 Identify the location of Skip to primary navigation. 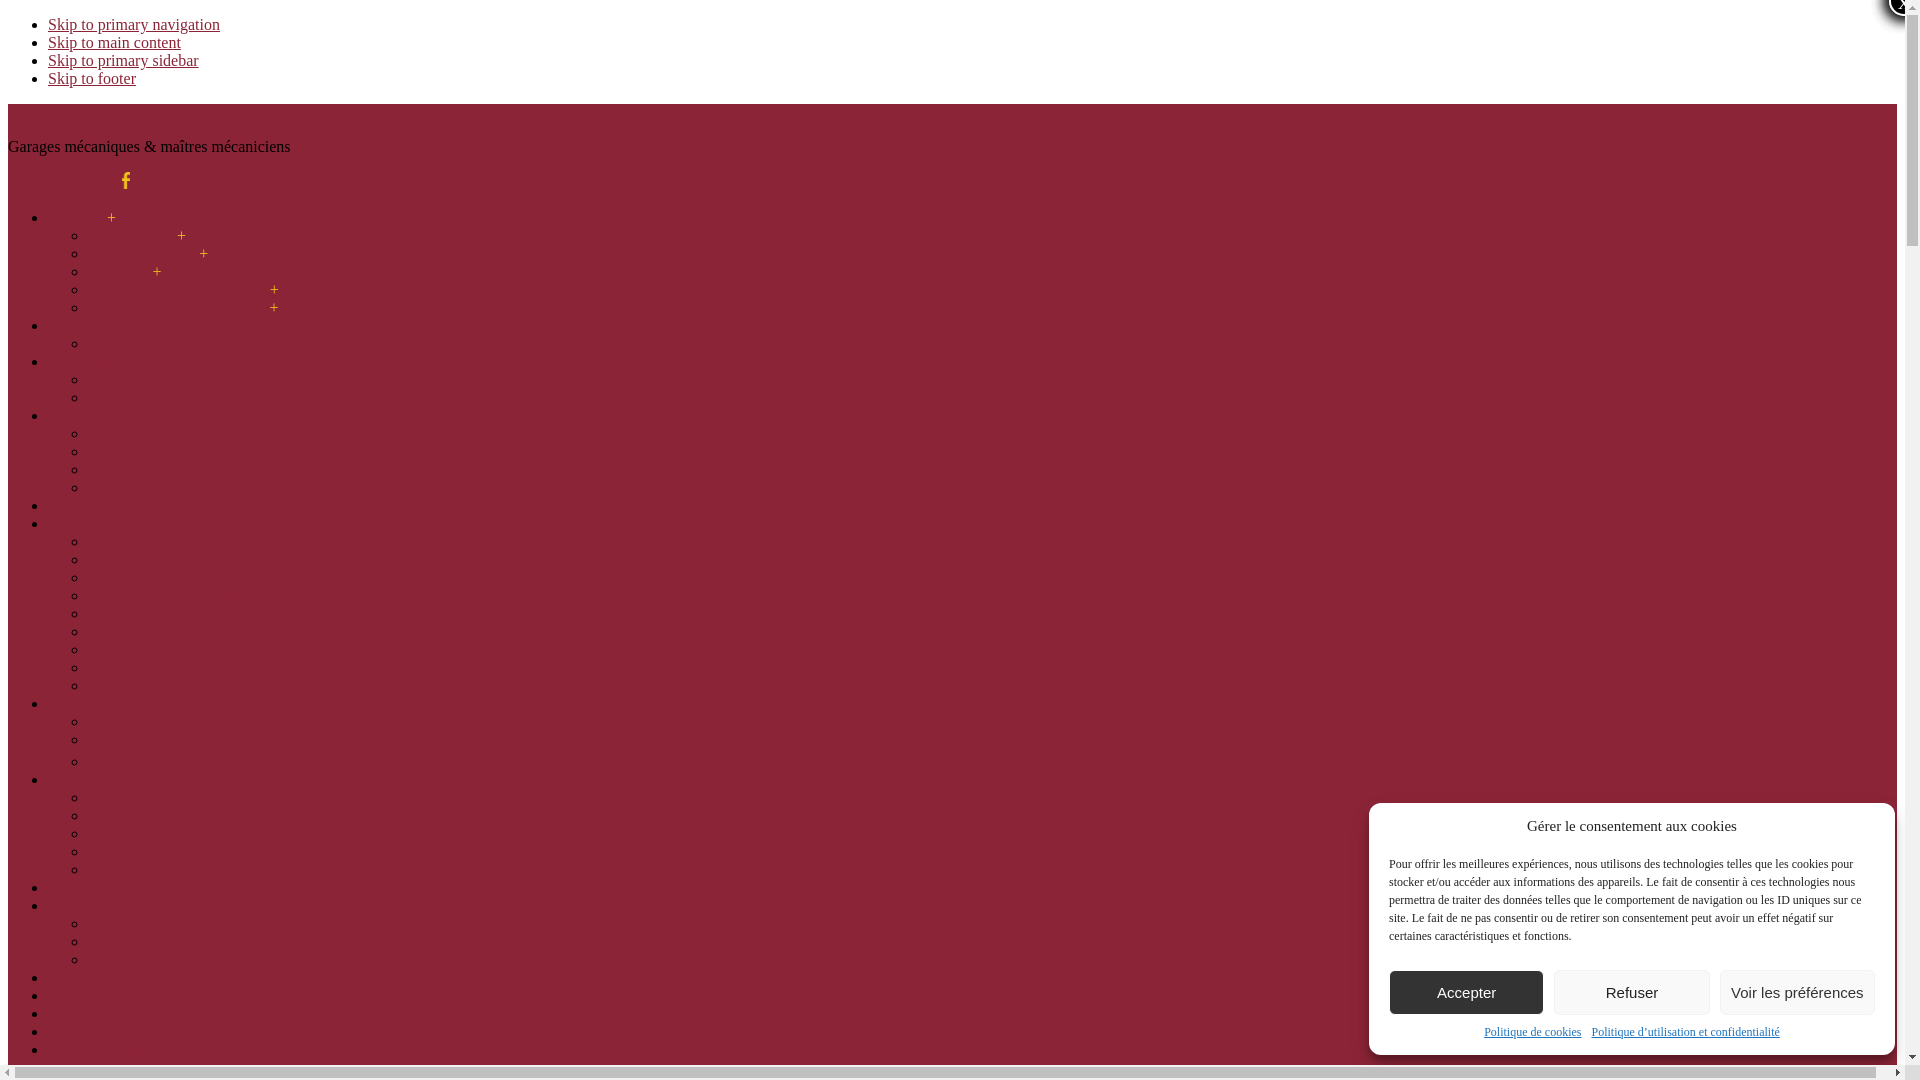
(134, 24).